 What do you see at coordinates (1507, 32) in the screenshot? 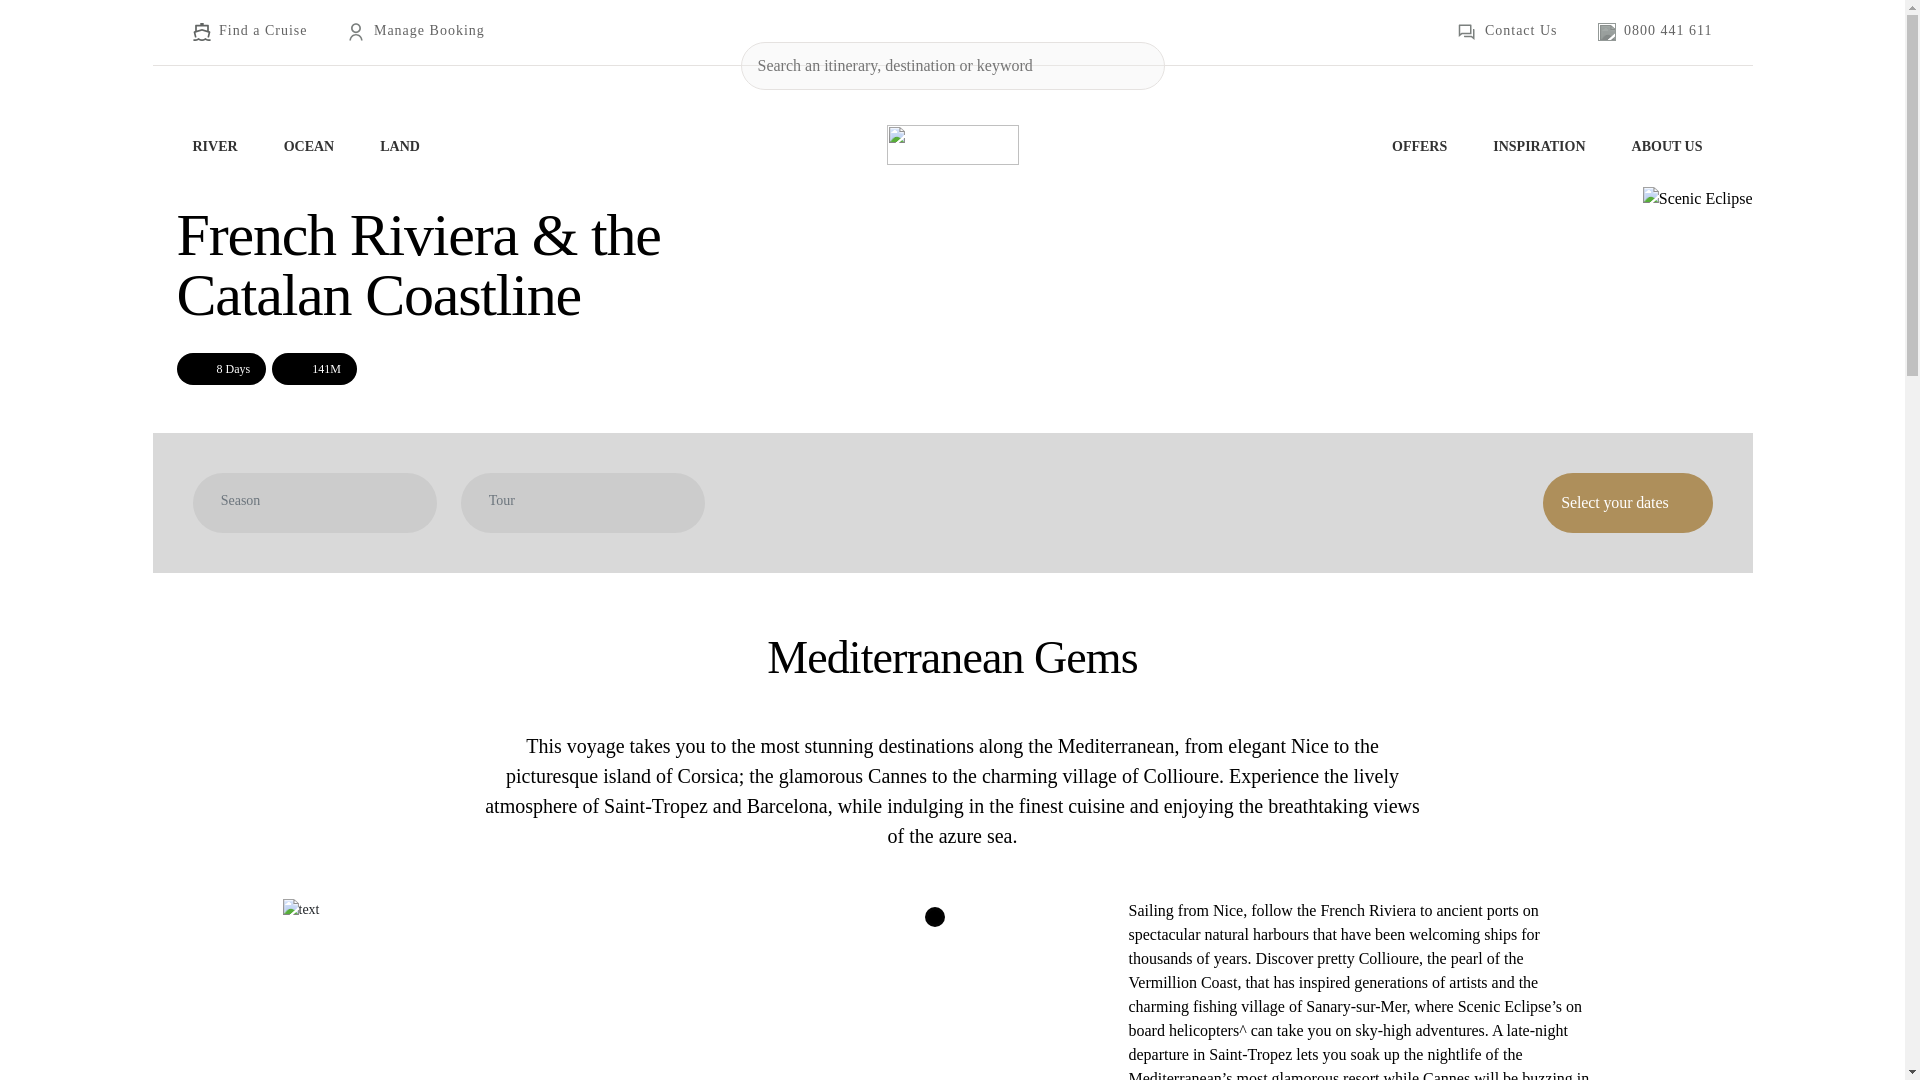
I see `Contact Us` at bounding box center [1507, 32].